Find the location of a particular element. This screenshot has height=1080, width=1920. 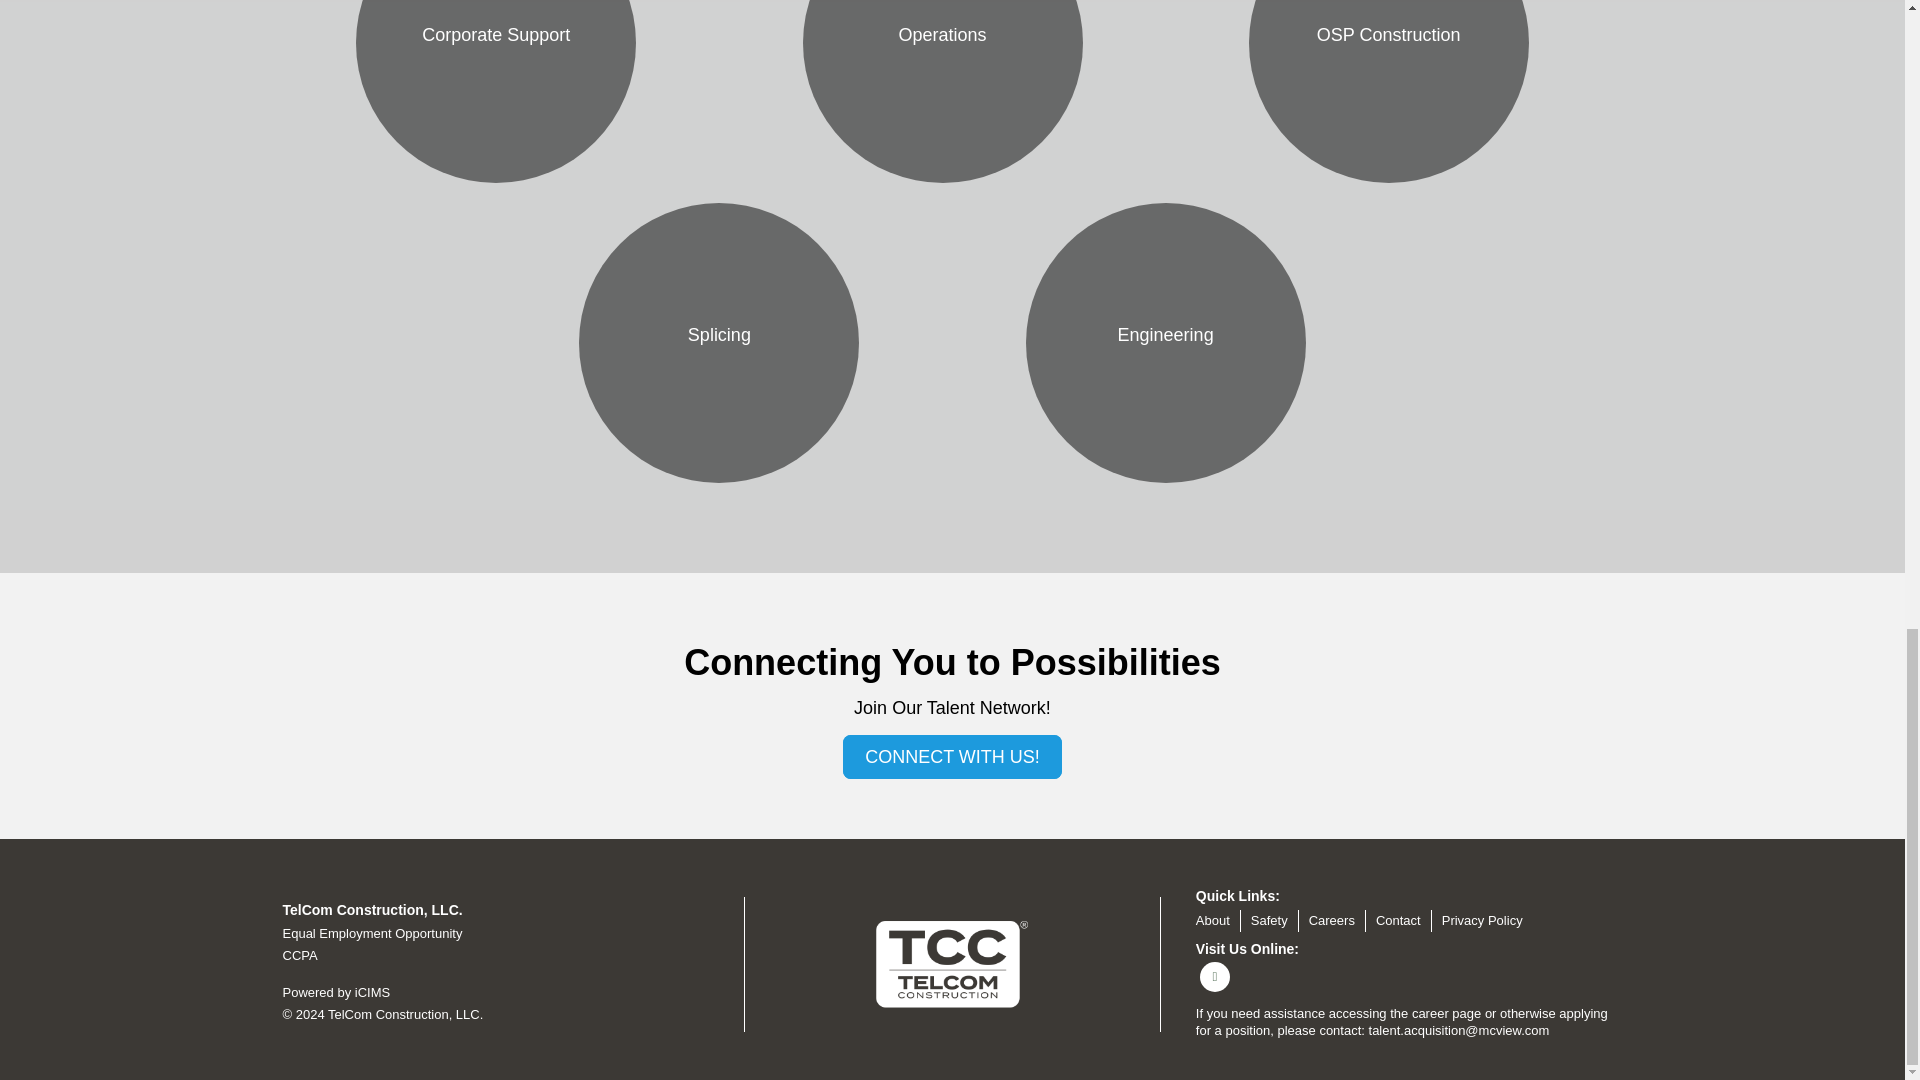

CCPA is located at coordinates (299, 956).